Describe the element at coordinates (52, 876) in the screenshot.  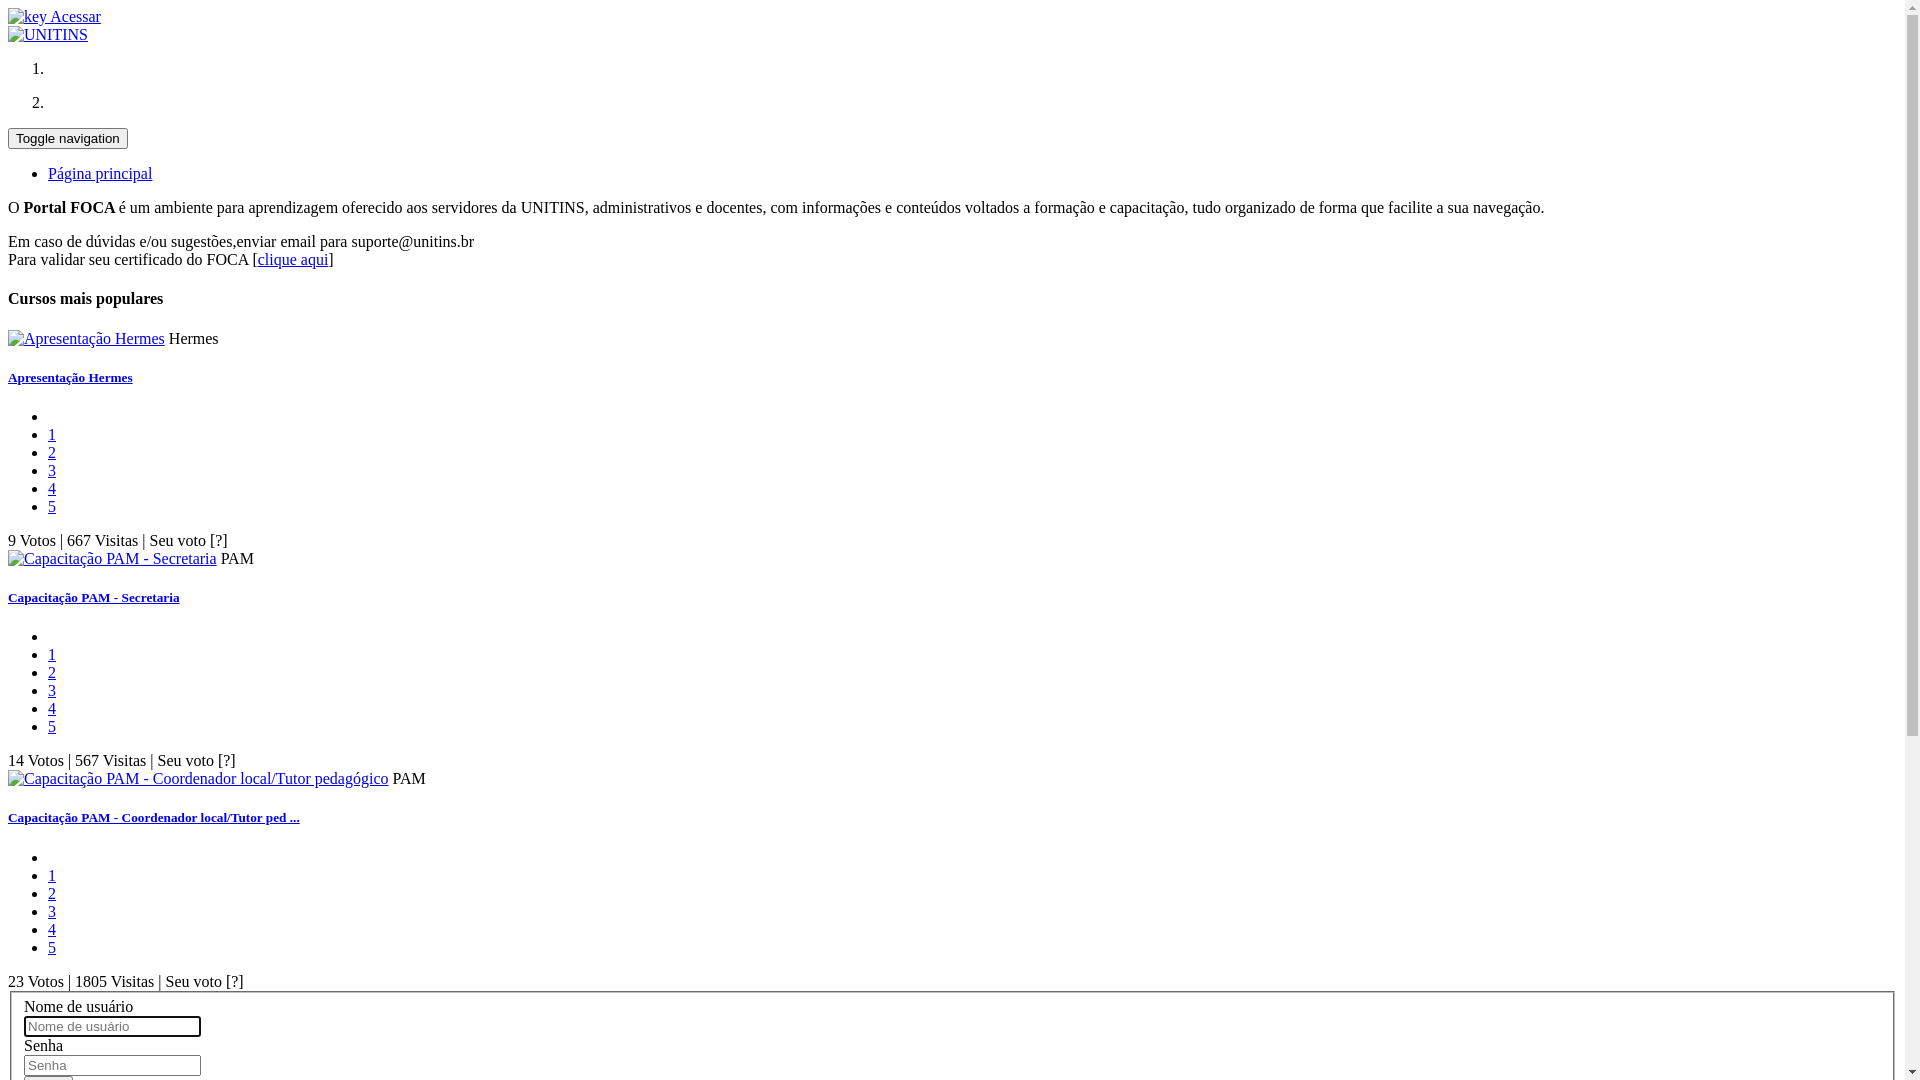
I see `1` at that location.